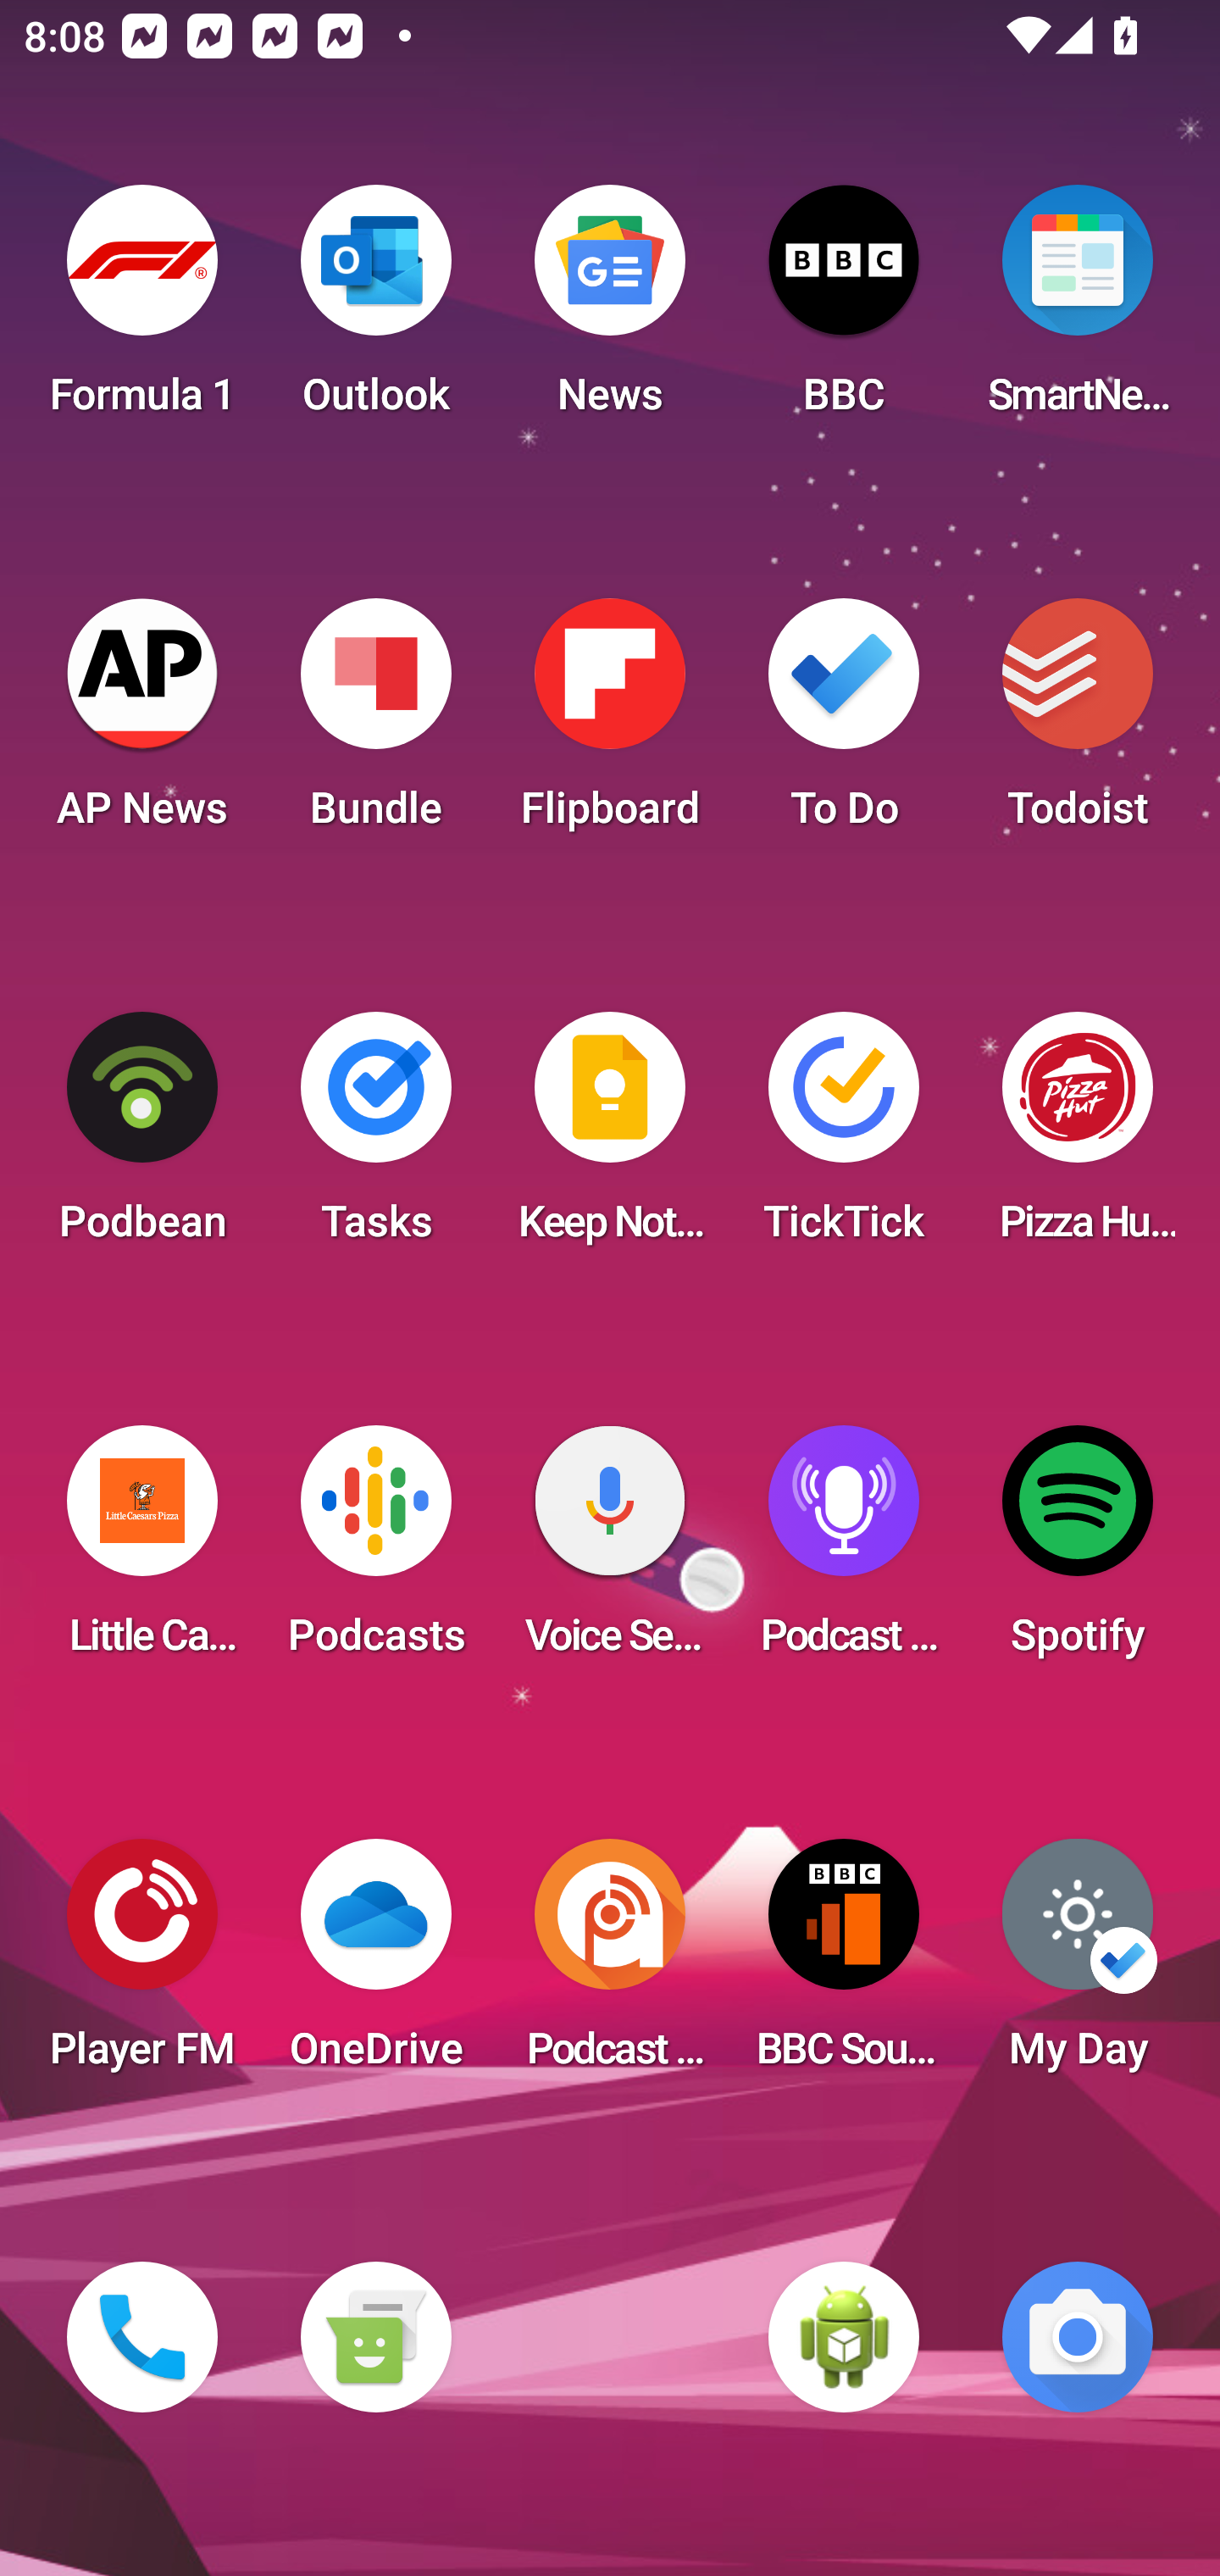 Image resolution: width=1220 pixels, height=2576 pixels. Describe the element at coordinates (844, 1137) in the screenshot. I see `TickTick` at that location.